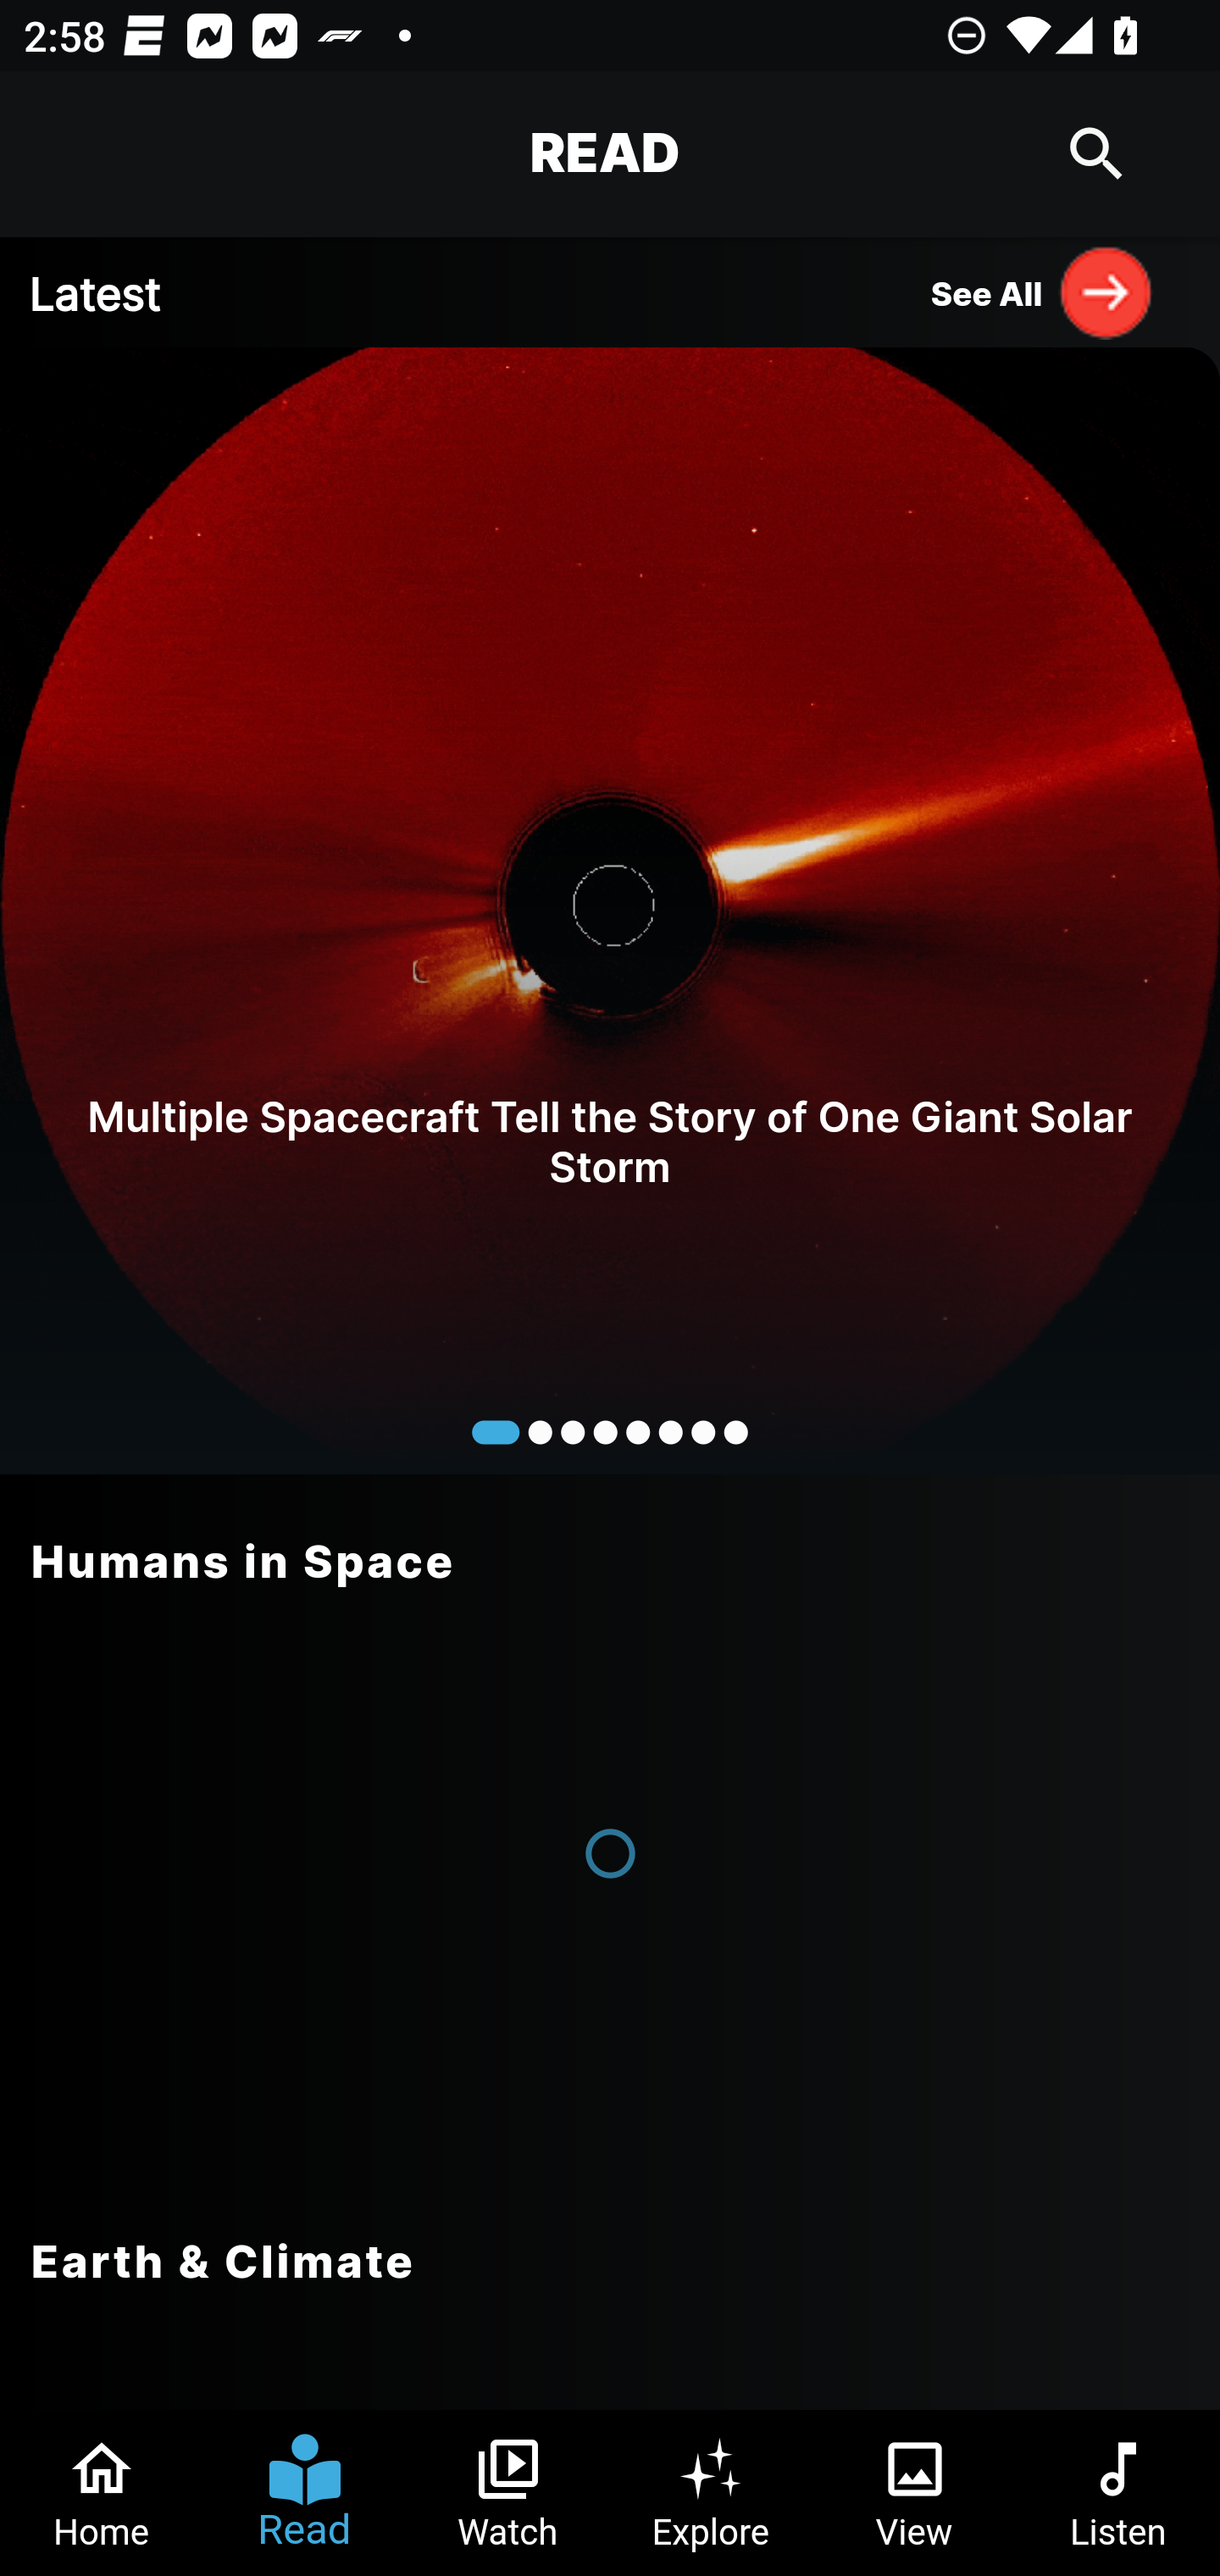 This screenshot has width=1220, height=2576. I want to click on See All, so click(1042, 291).